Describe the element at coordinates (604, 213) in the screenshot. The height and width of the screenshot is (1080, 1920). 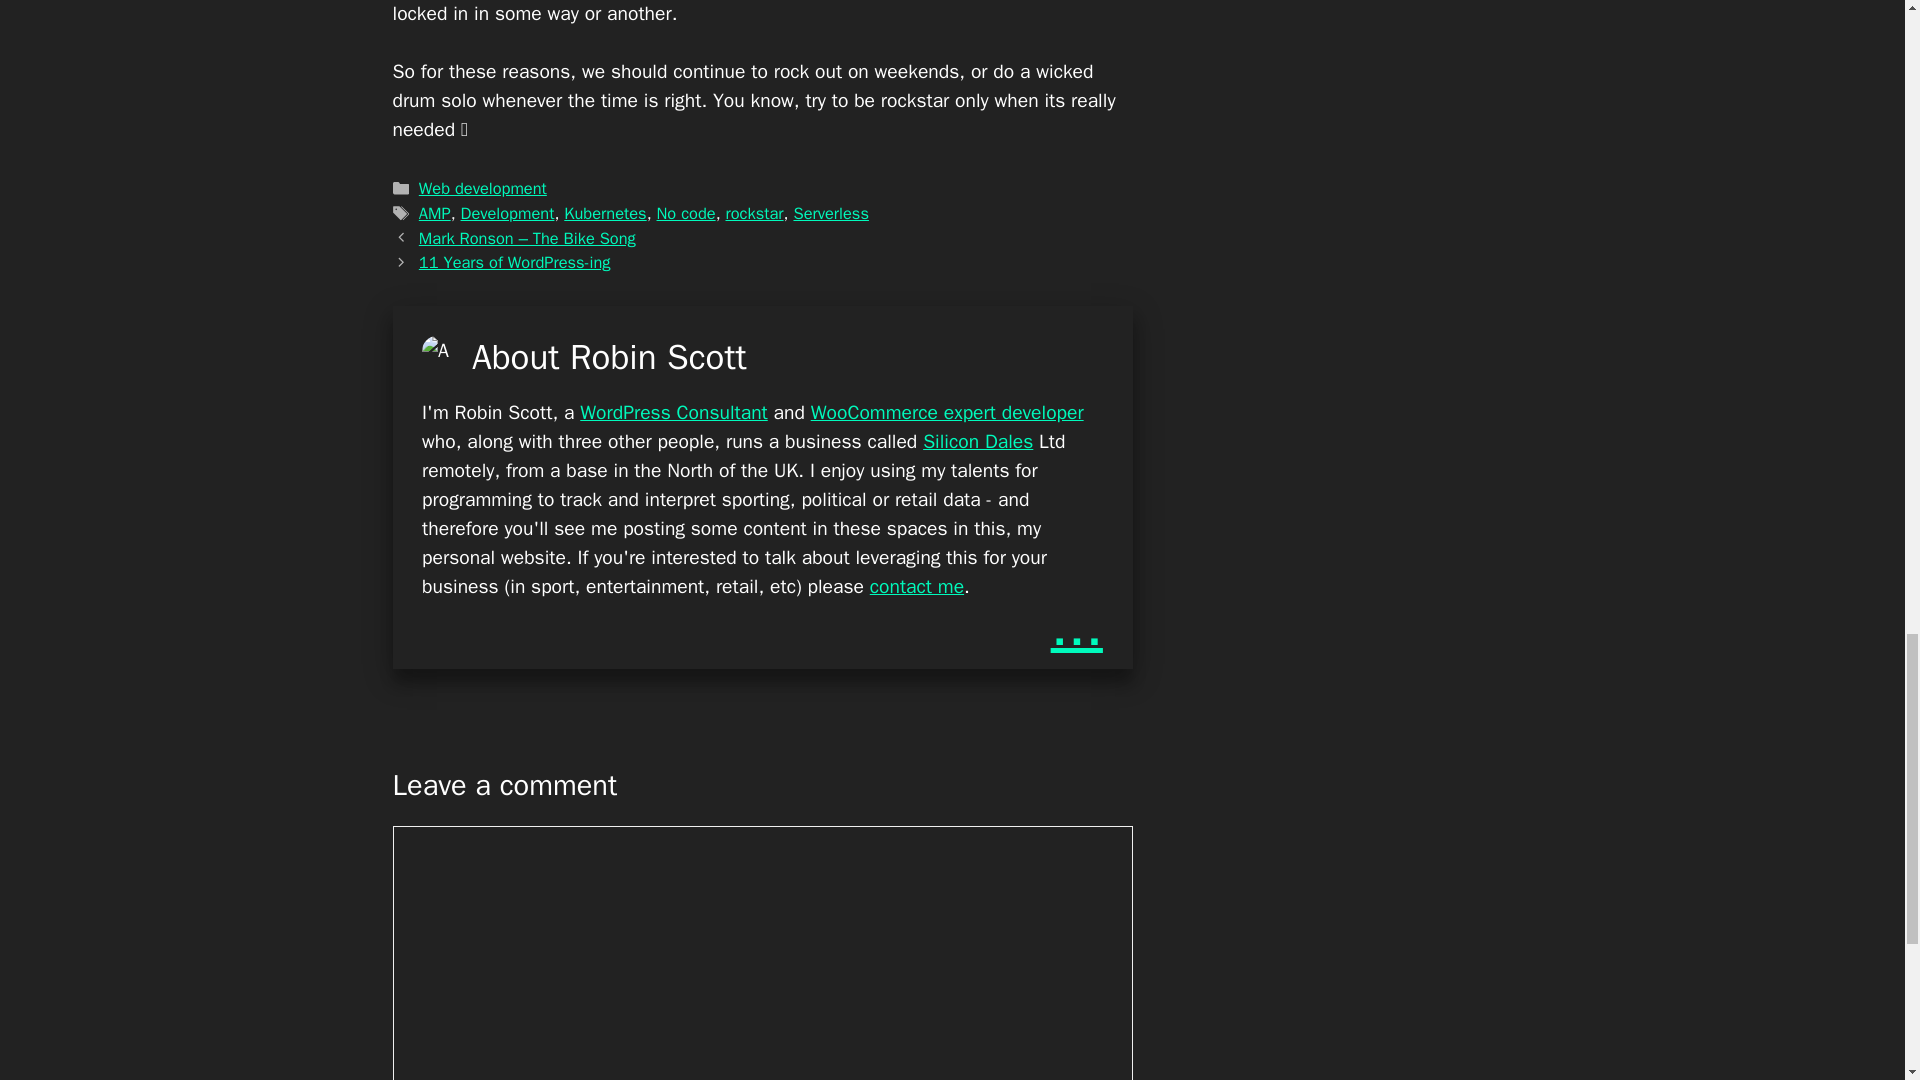
I see `Kubernetes` at that location.